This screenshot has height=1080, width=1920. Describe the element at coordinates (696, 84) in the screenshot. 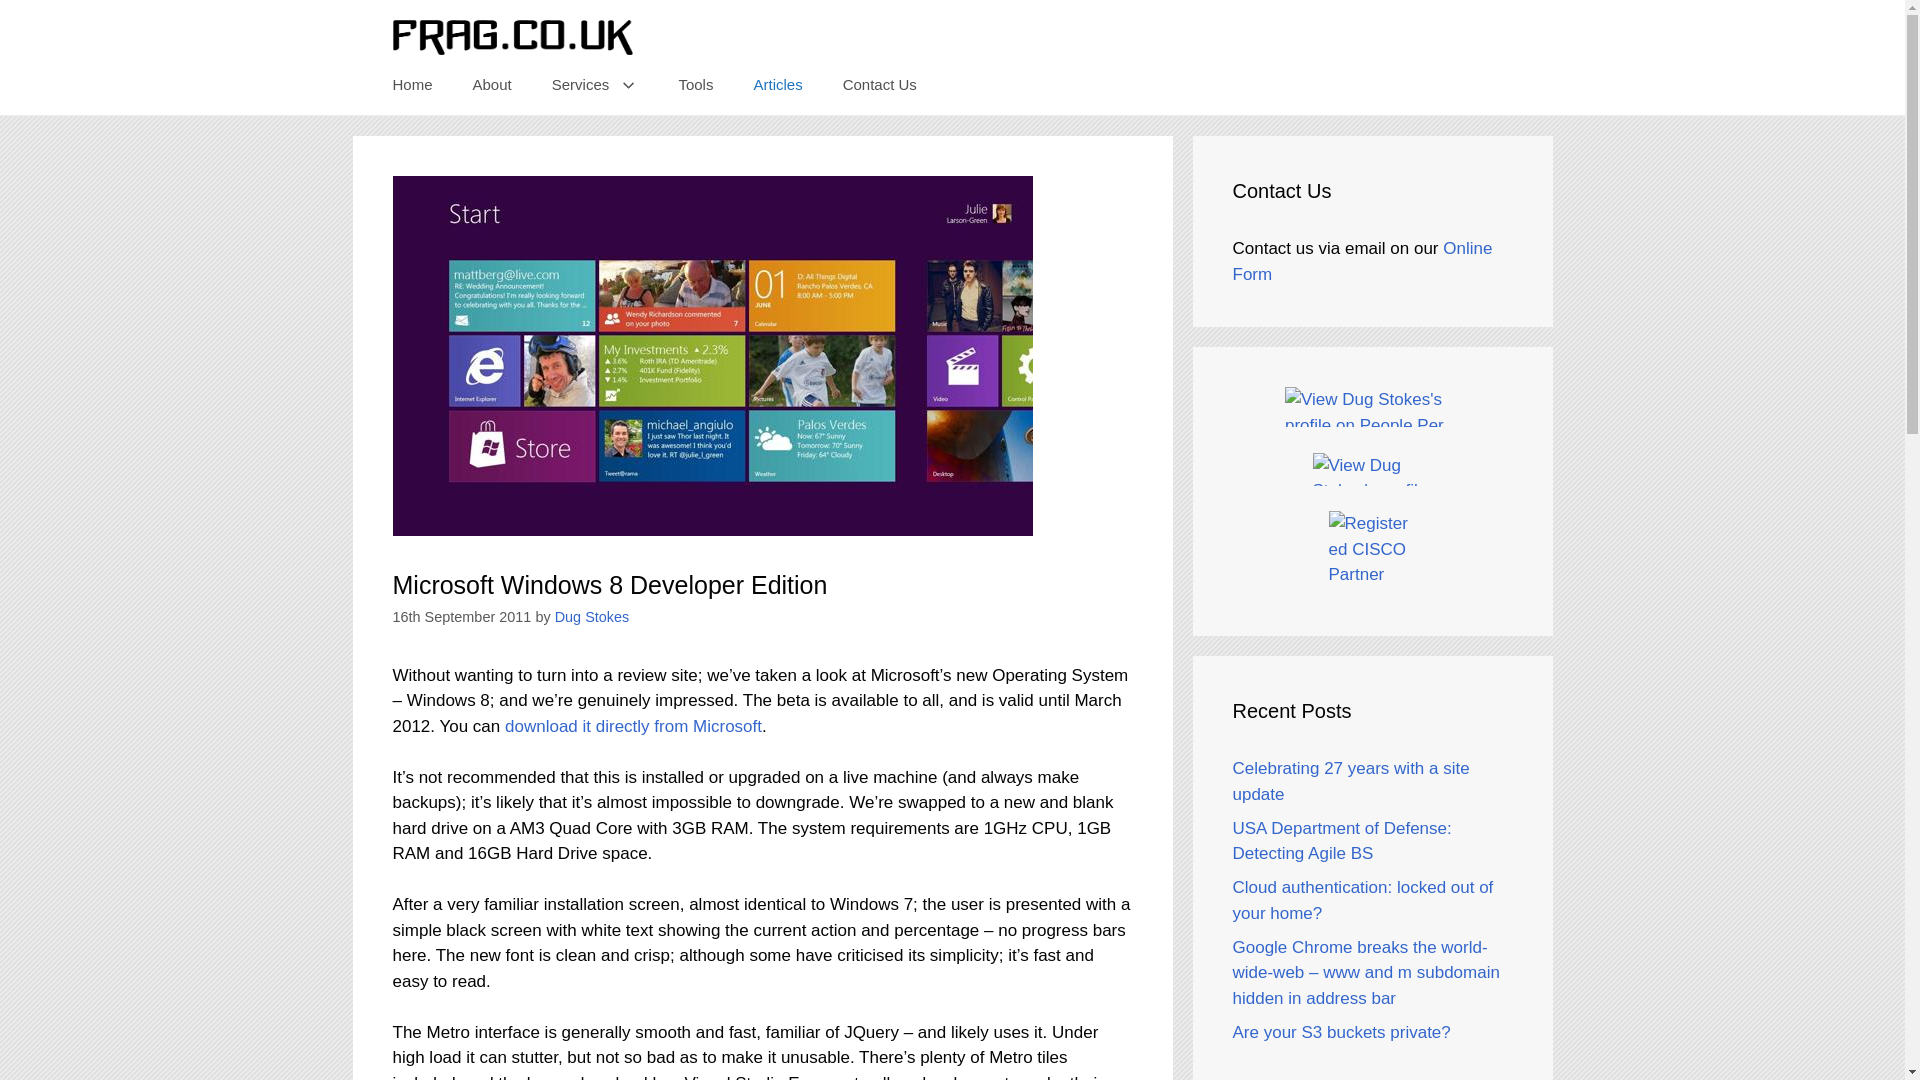

I see `Tools` at that location.